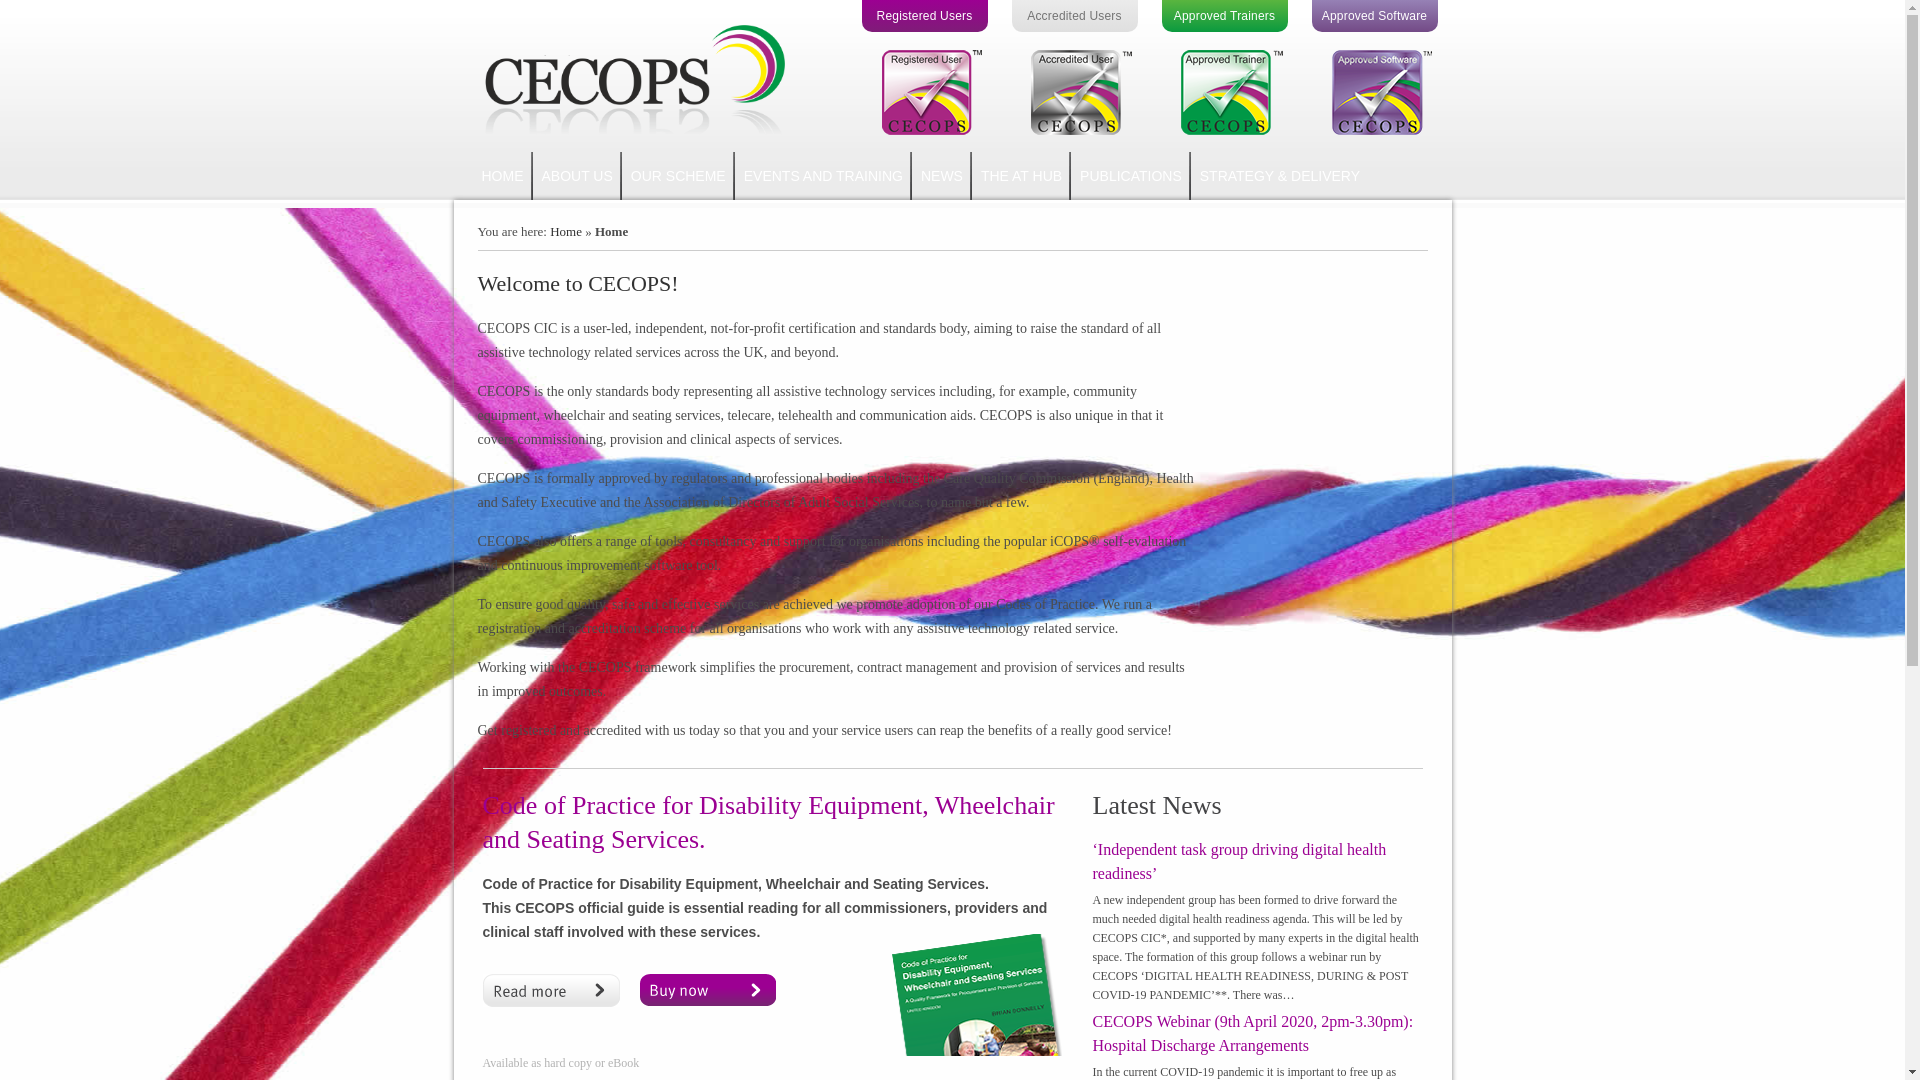 The width and height of the screenshot is (1920, 1080). What do you see at coordinates (707, 990) in the screenshot?
I see `Buy now` at bounding box center [707, 990].